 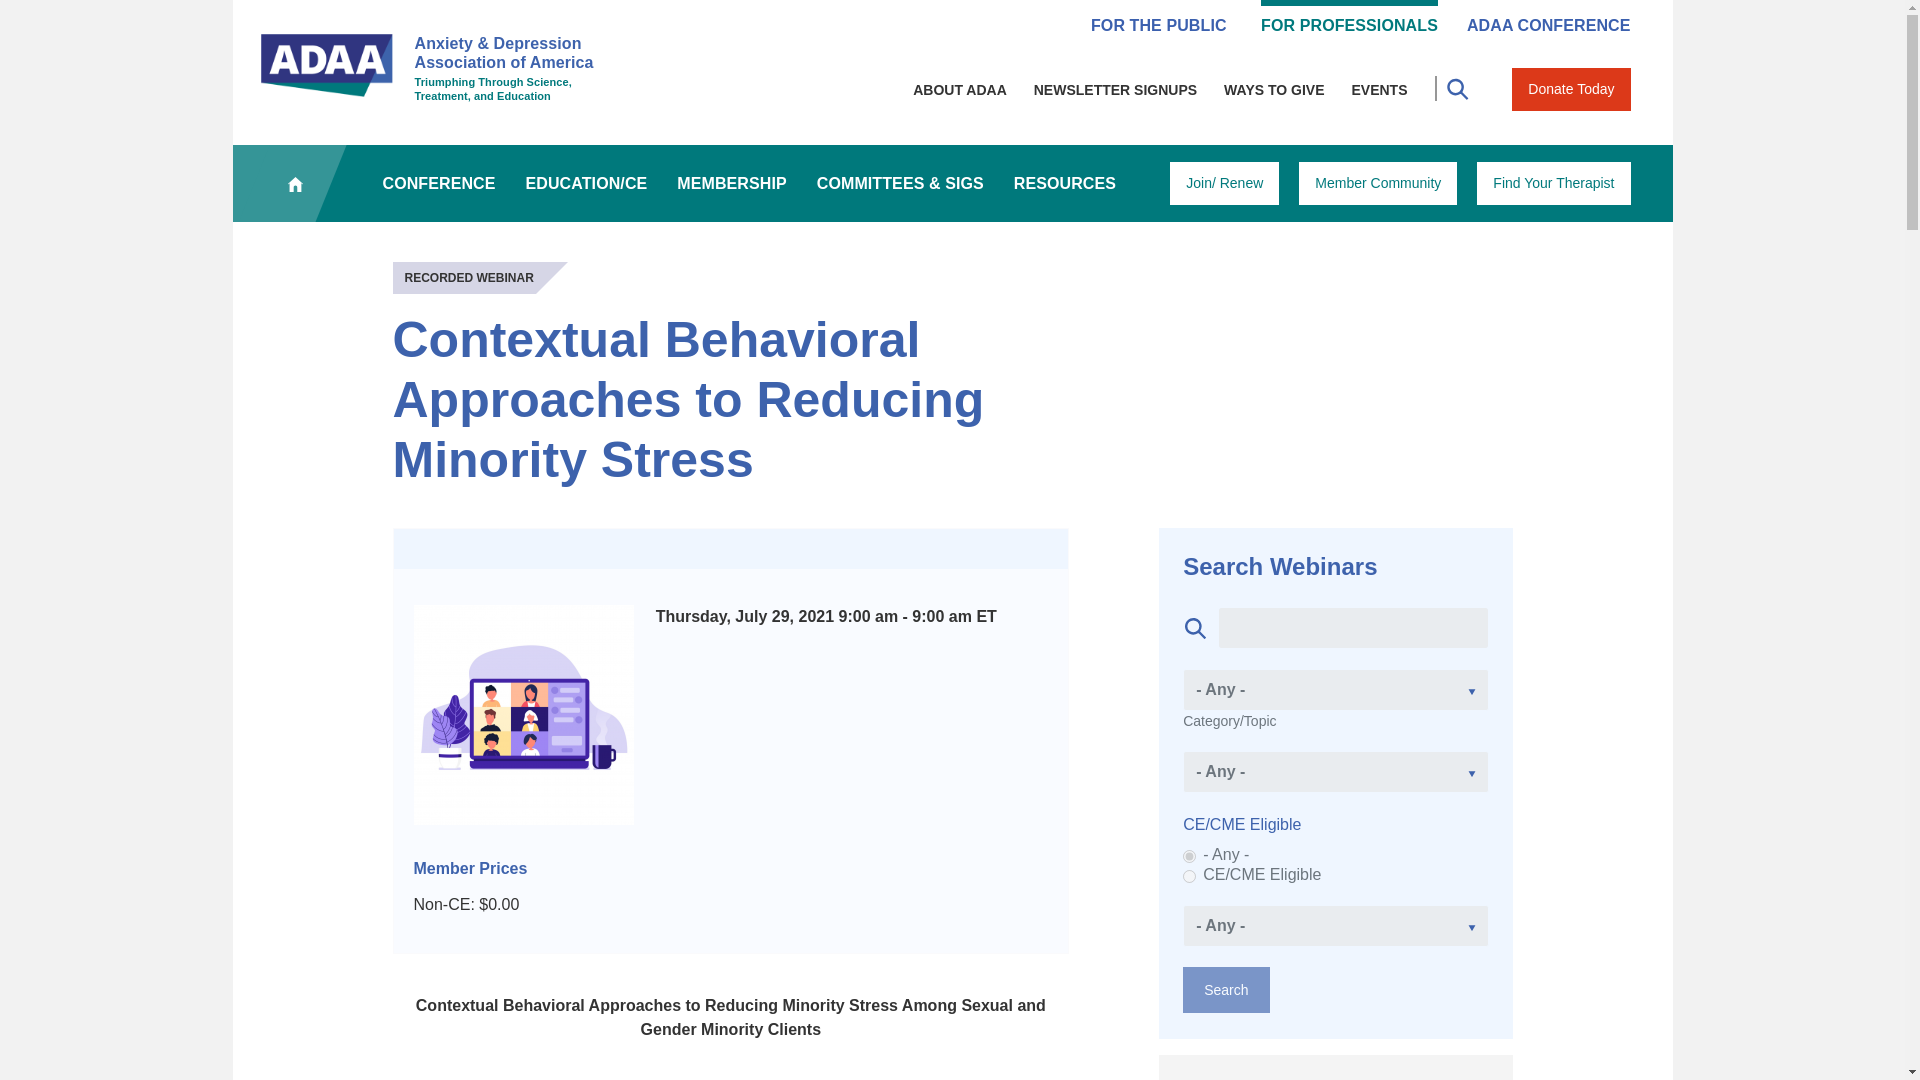 What do you see at coordinates (1571, 90) in the screenshot?
I see `Donate Today` at bounding box center [1571, 90].